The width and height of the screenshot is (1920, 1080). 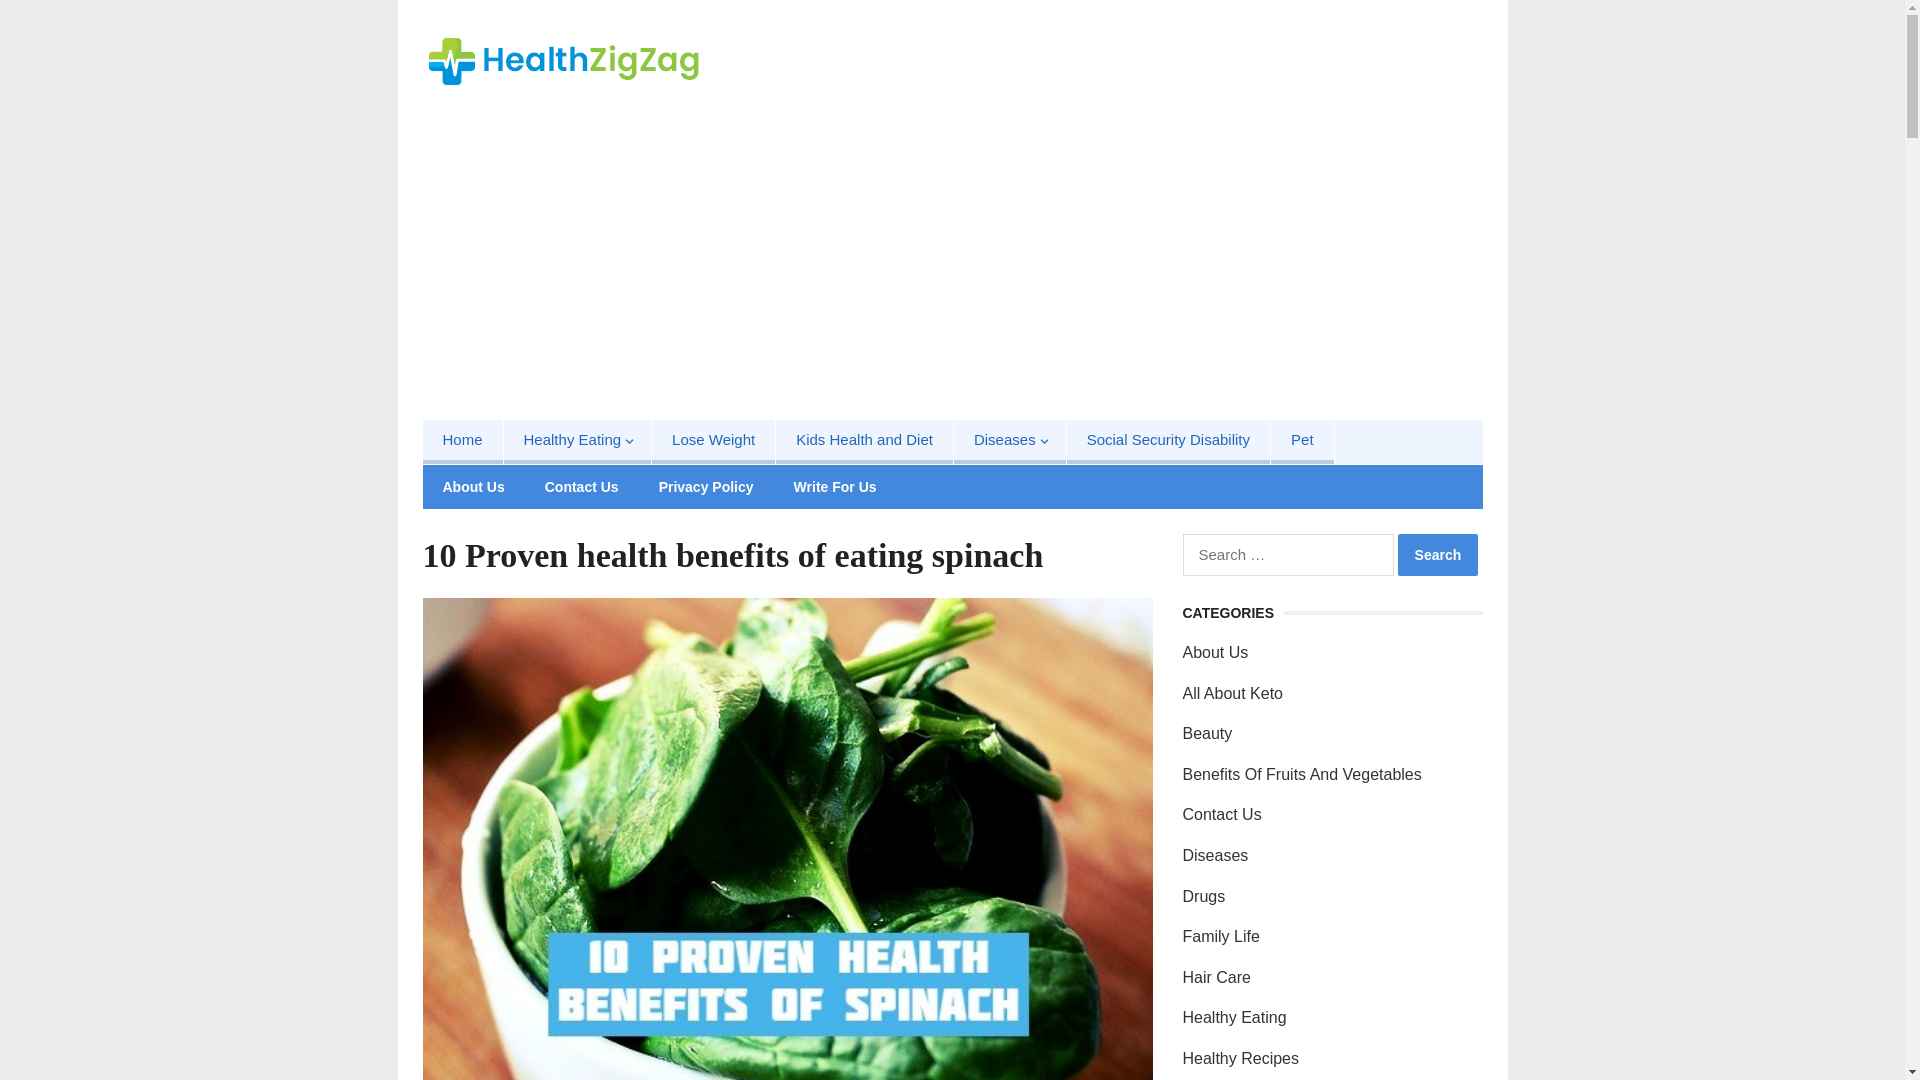 I want to click on Write For Us, so click(x=834, y=486).